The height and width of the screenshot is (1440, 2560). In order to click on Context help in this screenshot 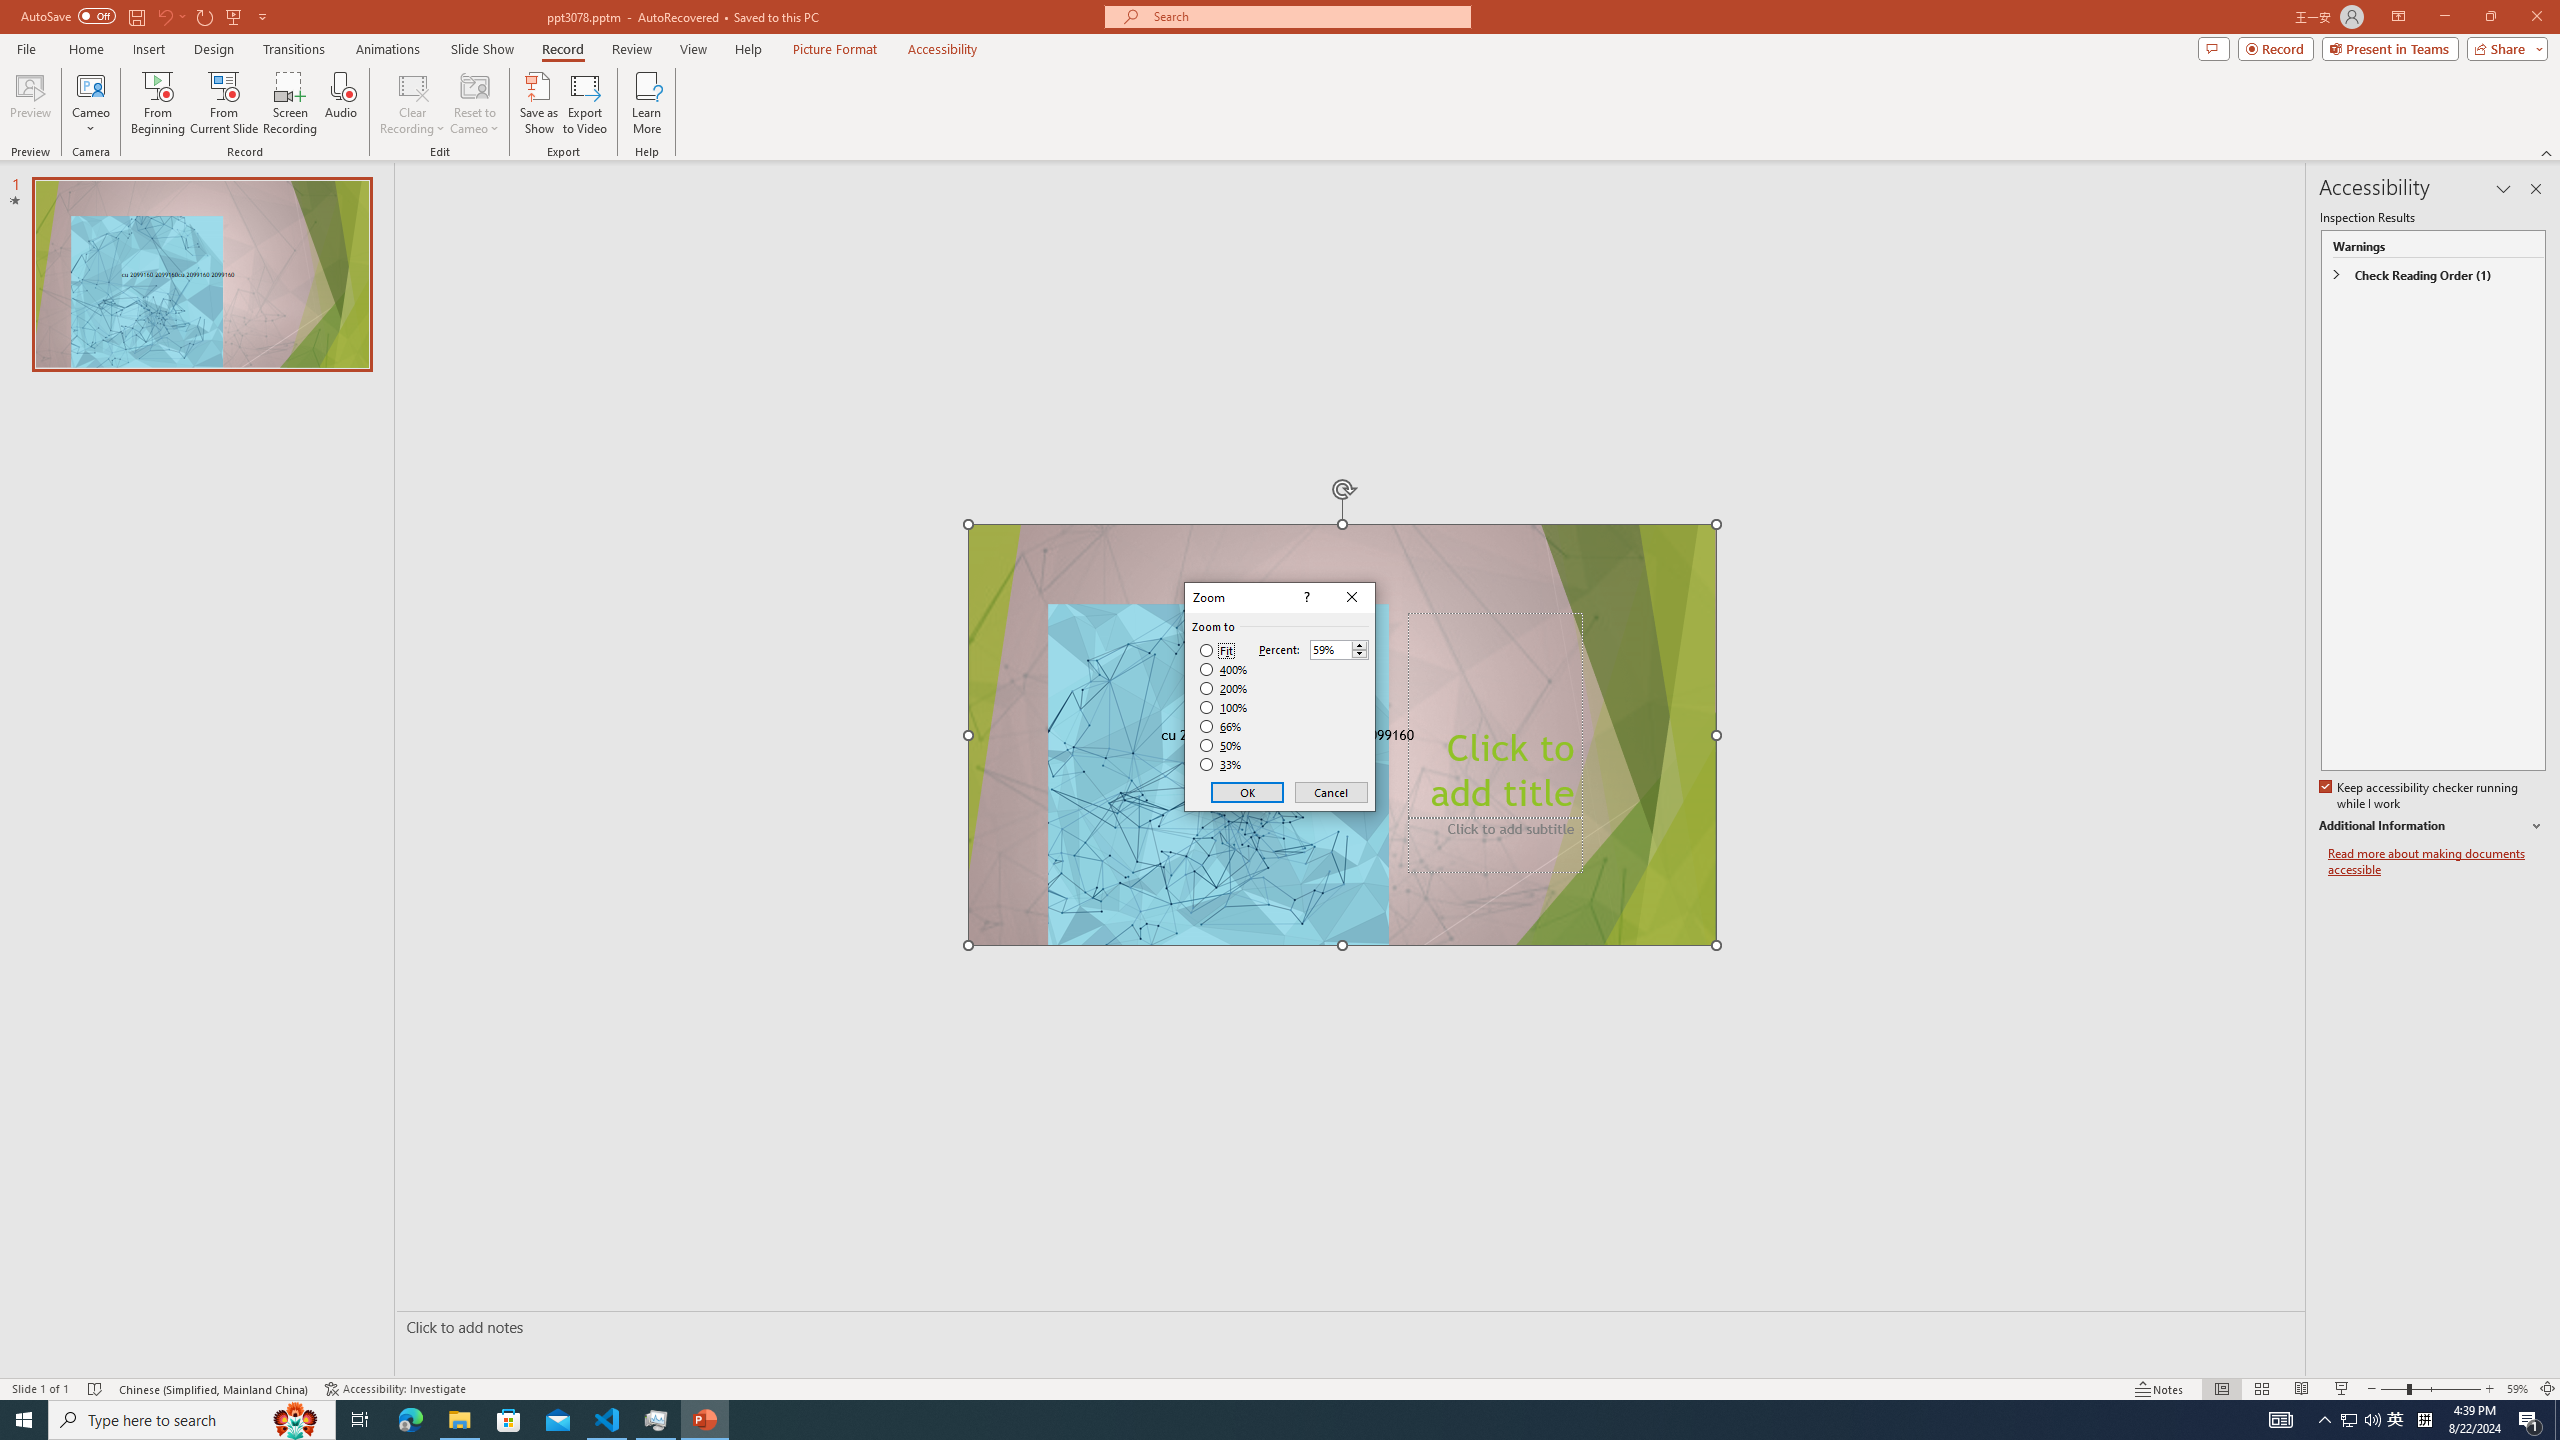, I will do `click(1305, 598)`.